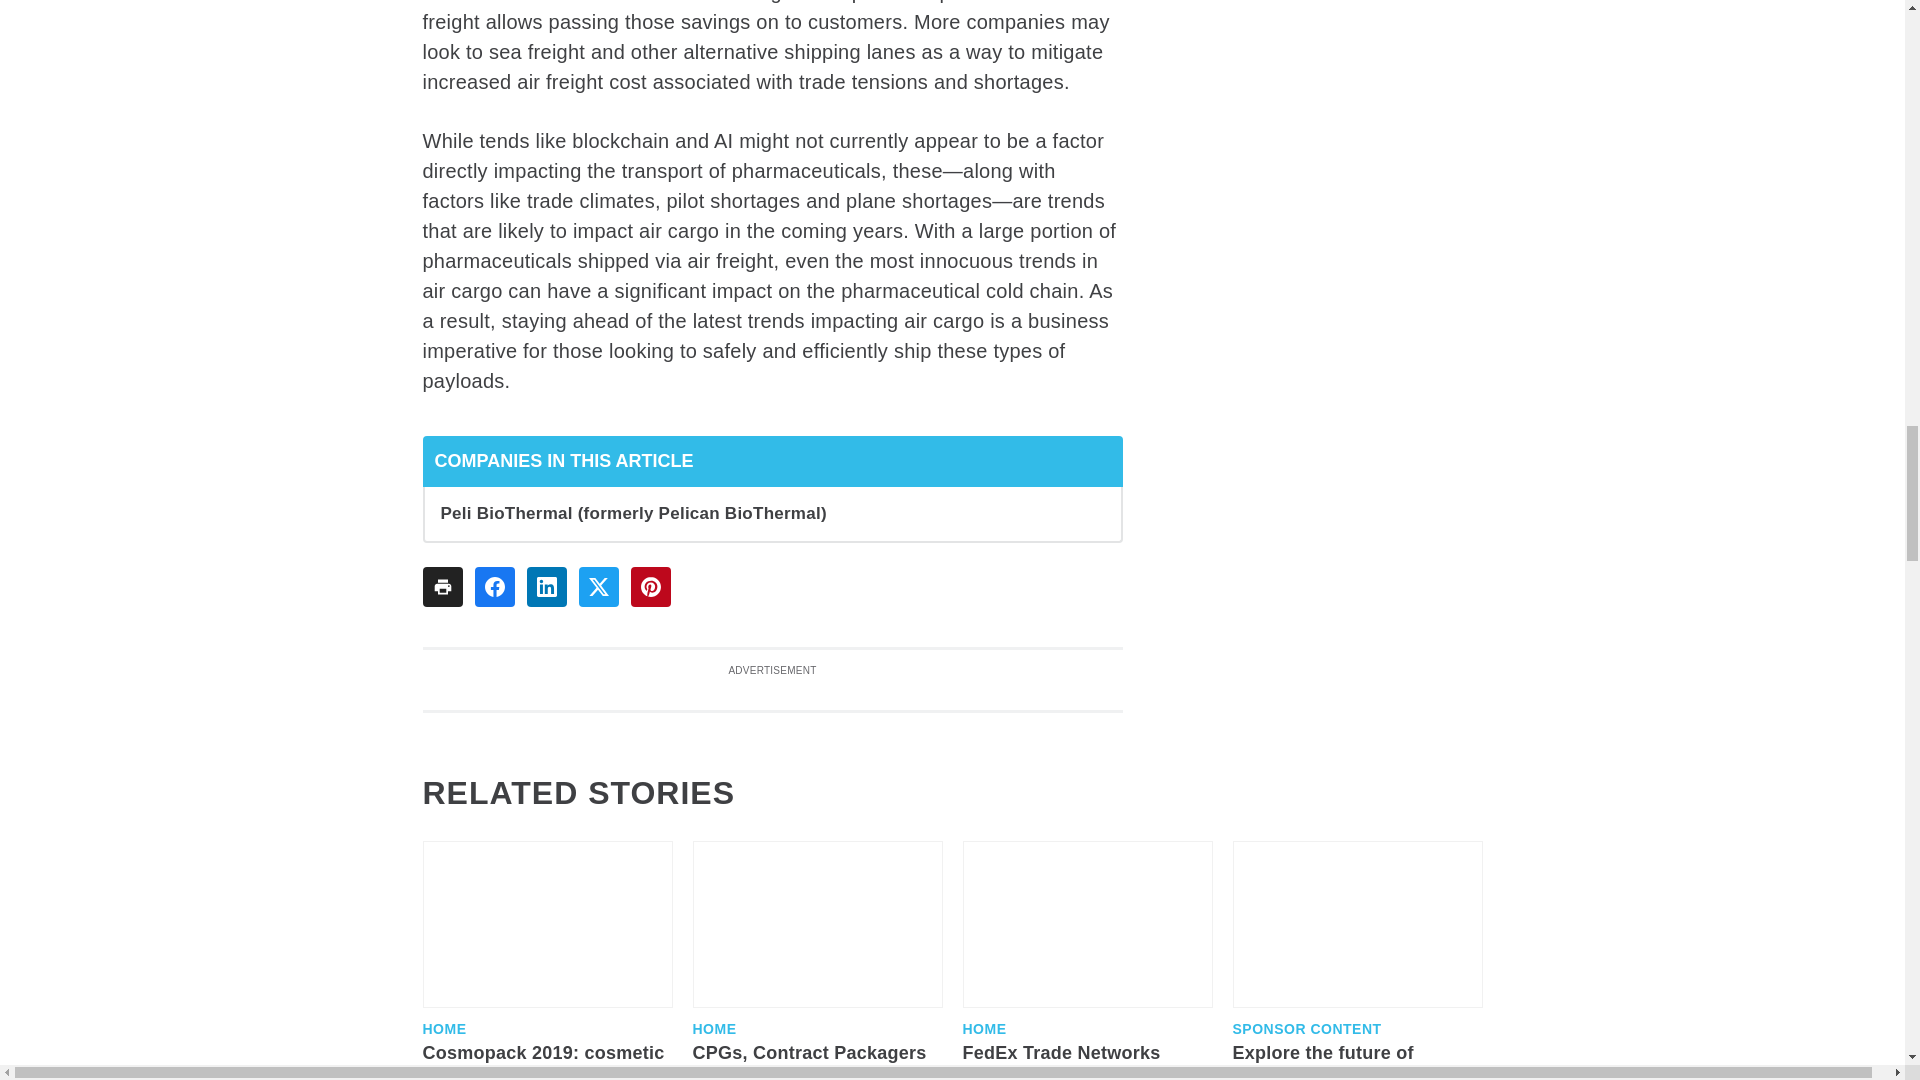 The image size is (1920, 1080). Describe the element at coordinates (494, 586) in the screenshot. I see `Share To facebook` at that location.